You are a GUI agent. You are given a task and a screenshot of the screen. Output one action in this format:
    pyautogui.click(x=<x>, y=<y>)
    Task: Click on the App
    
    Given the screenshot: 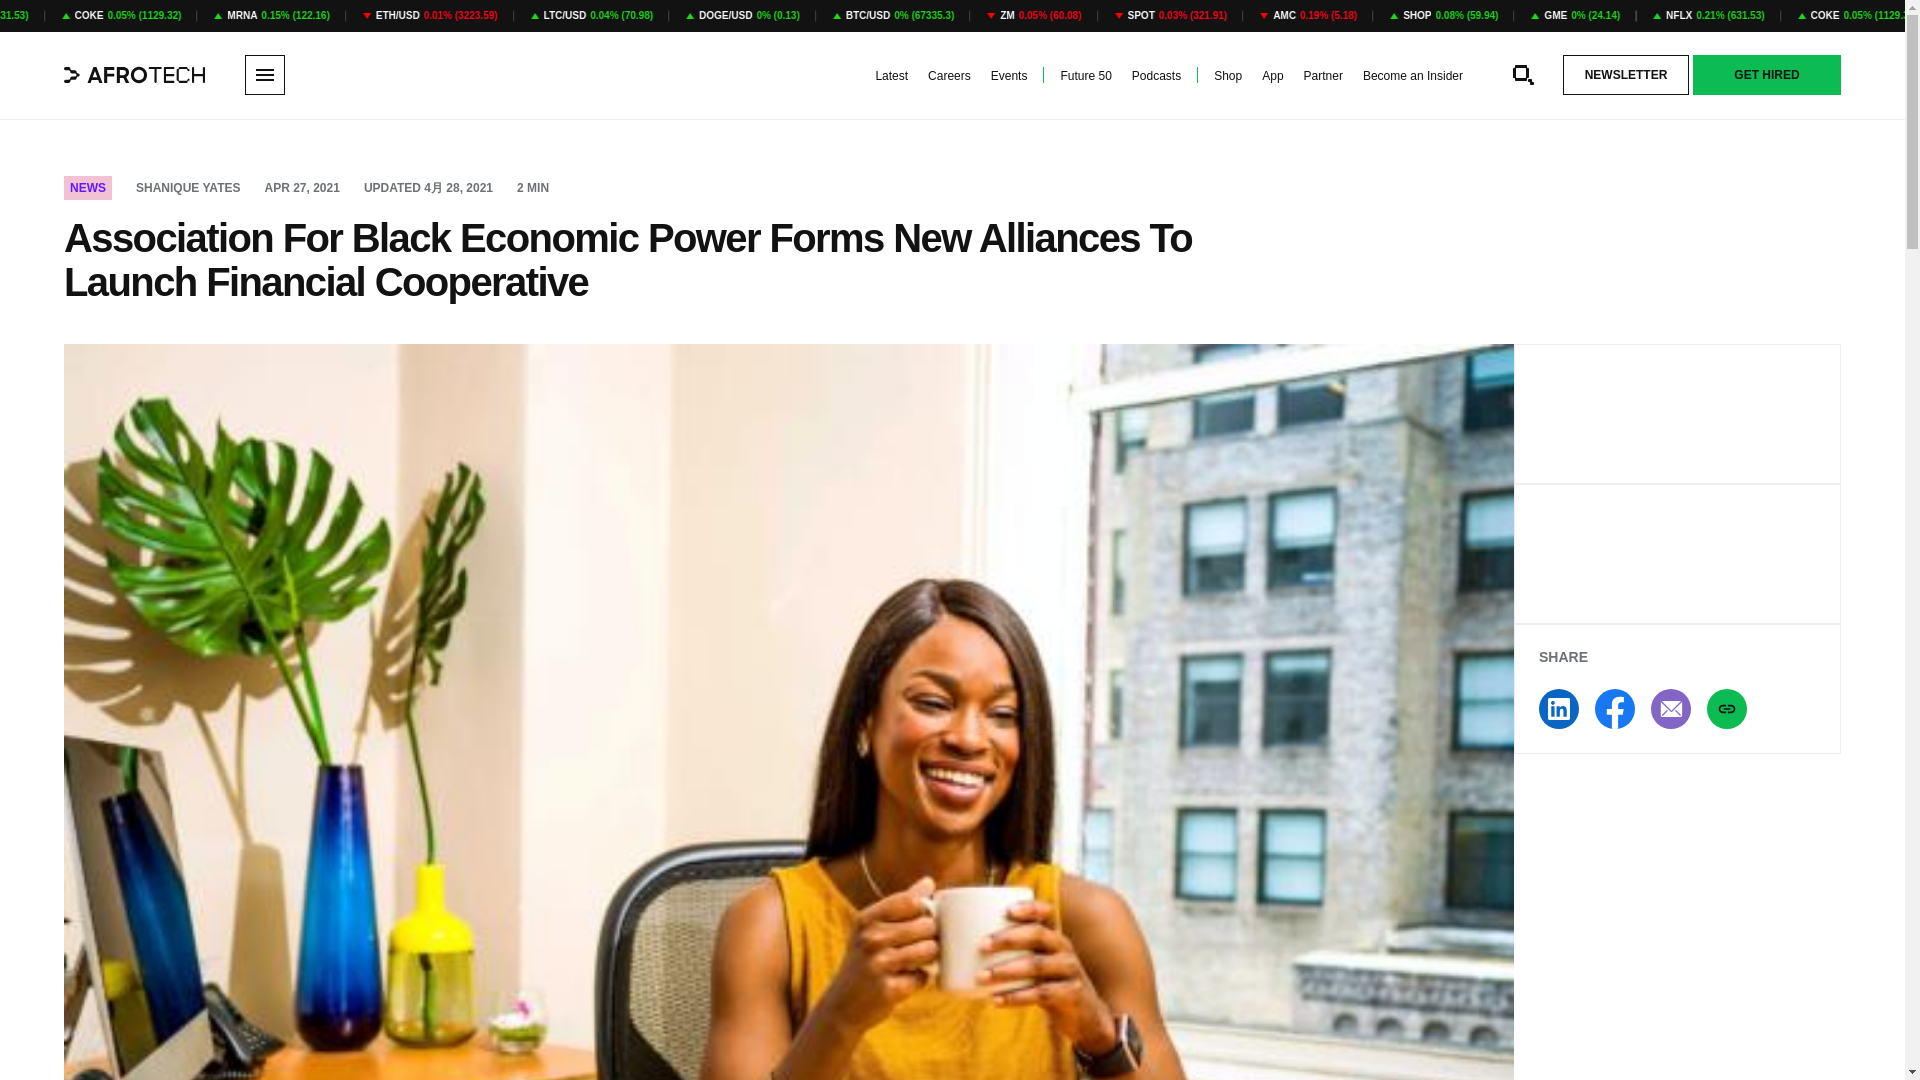 What is the action you would take?
    pyautogui.click(x=1272, y=76)
    